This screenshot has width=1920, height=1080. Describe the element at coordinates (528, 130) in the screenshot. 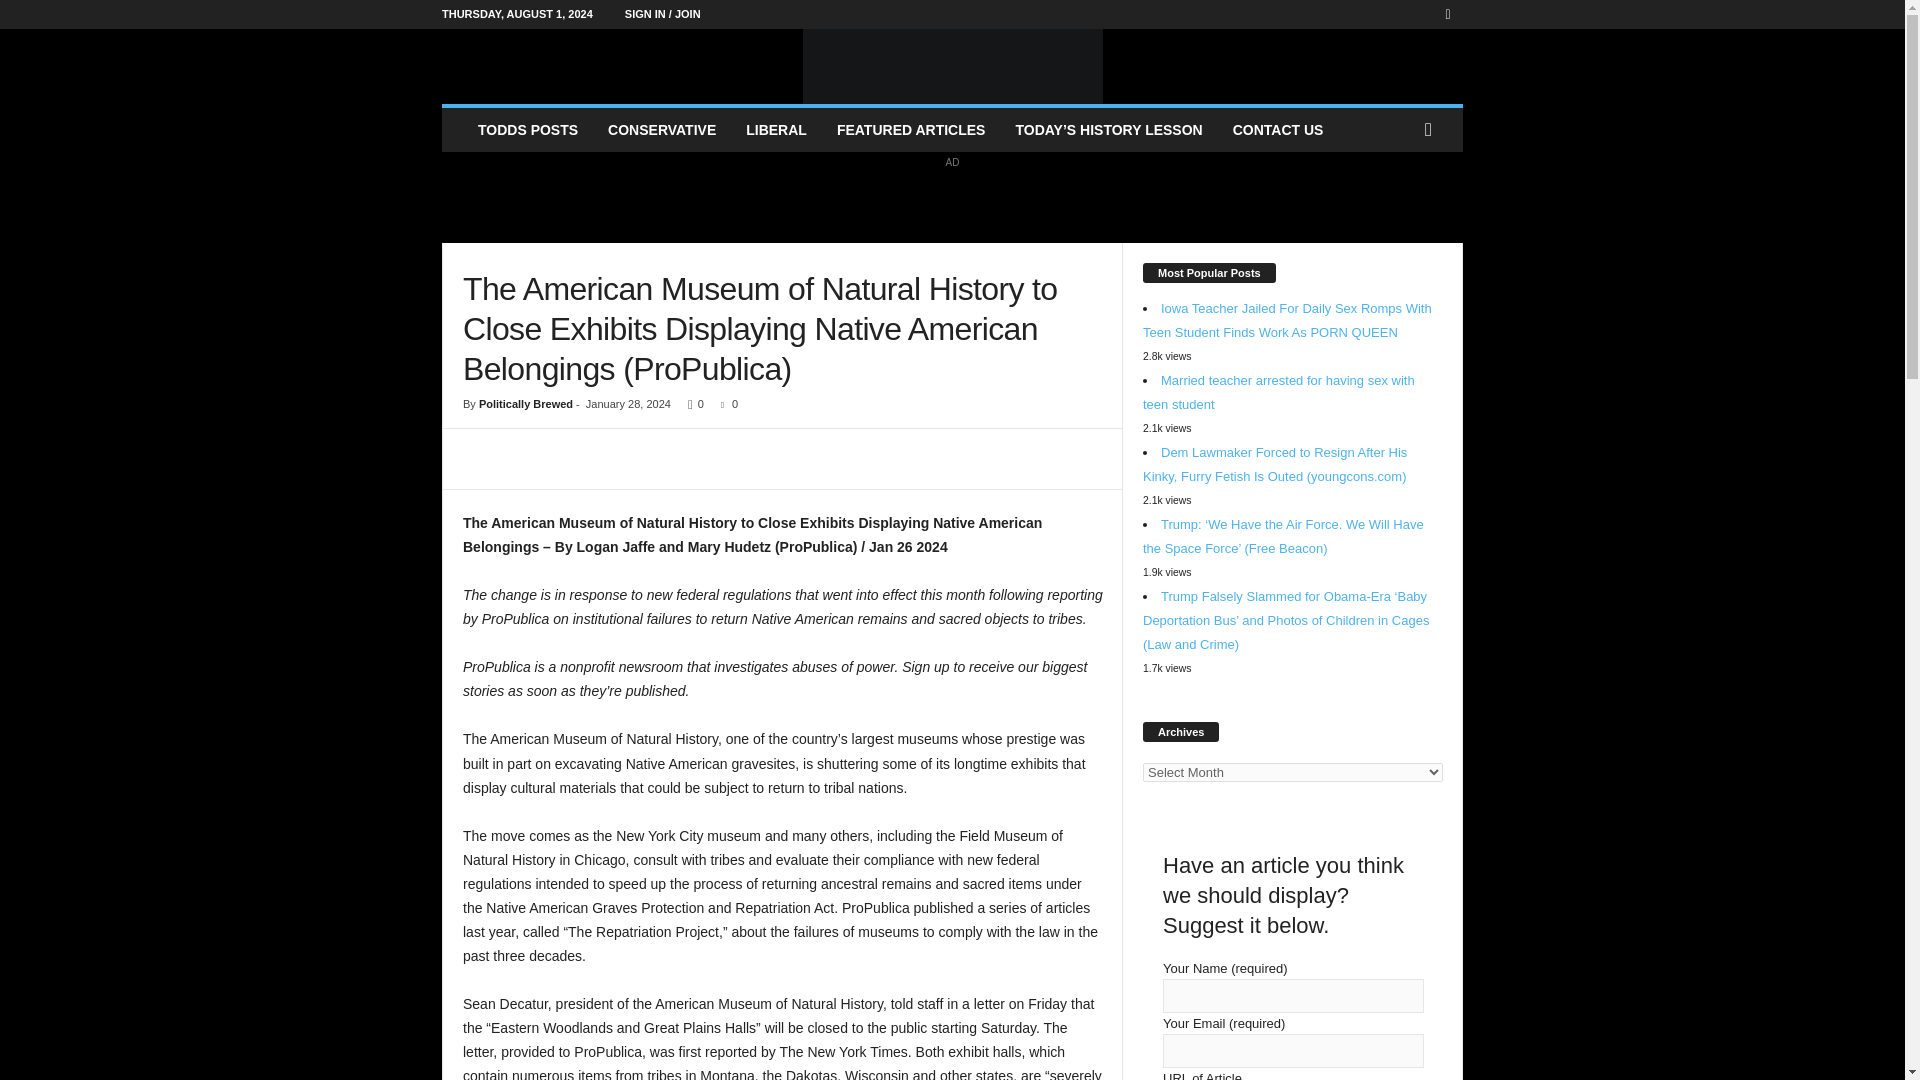

I see `TODDS POSTS` at that location.